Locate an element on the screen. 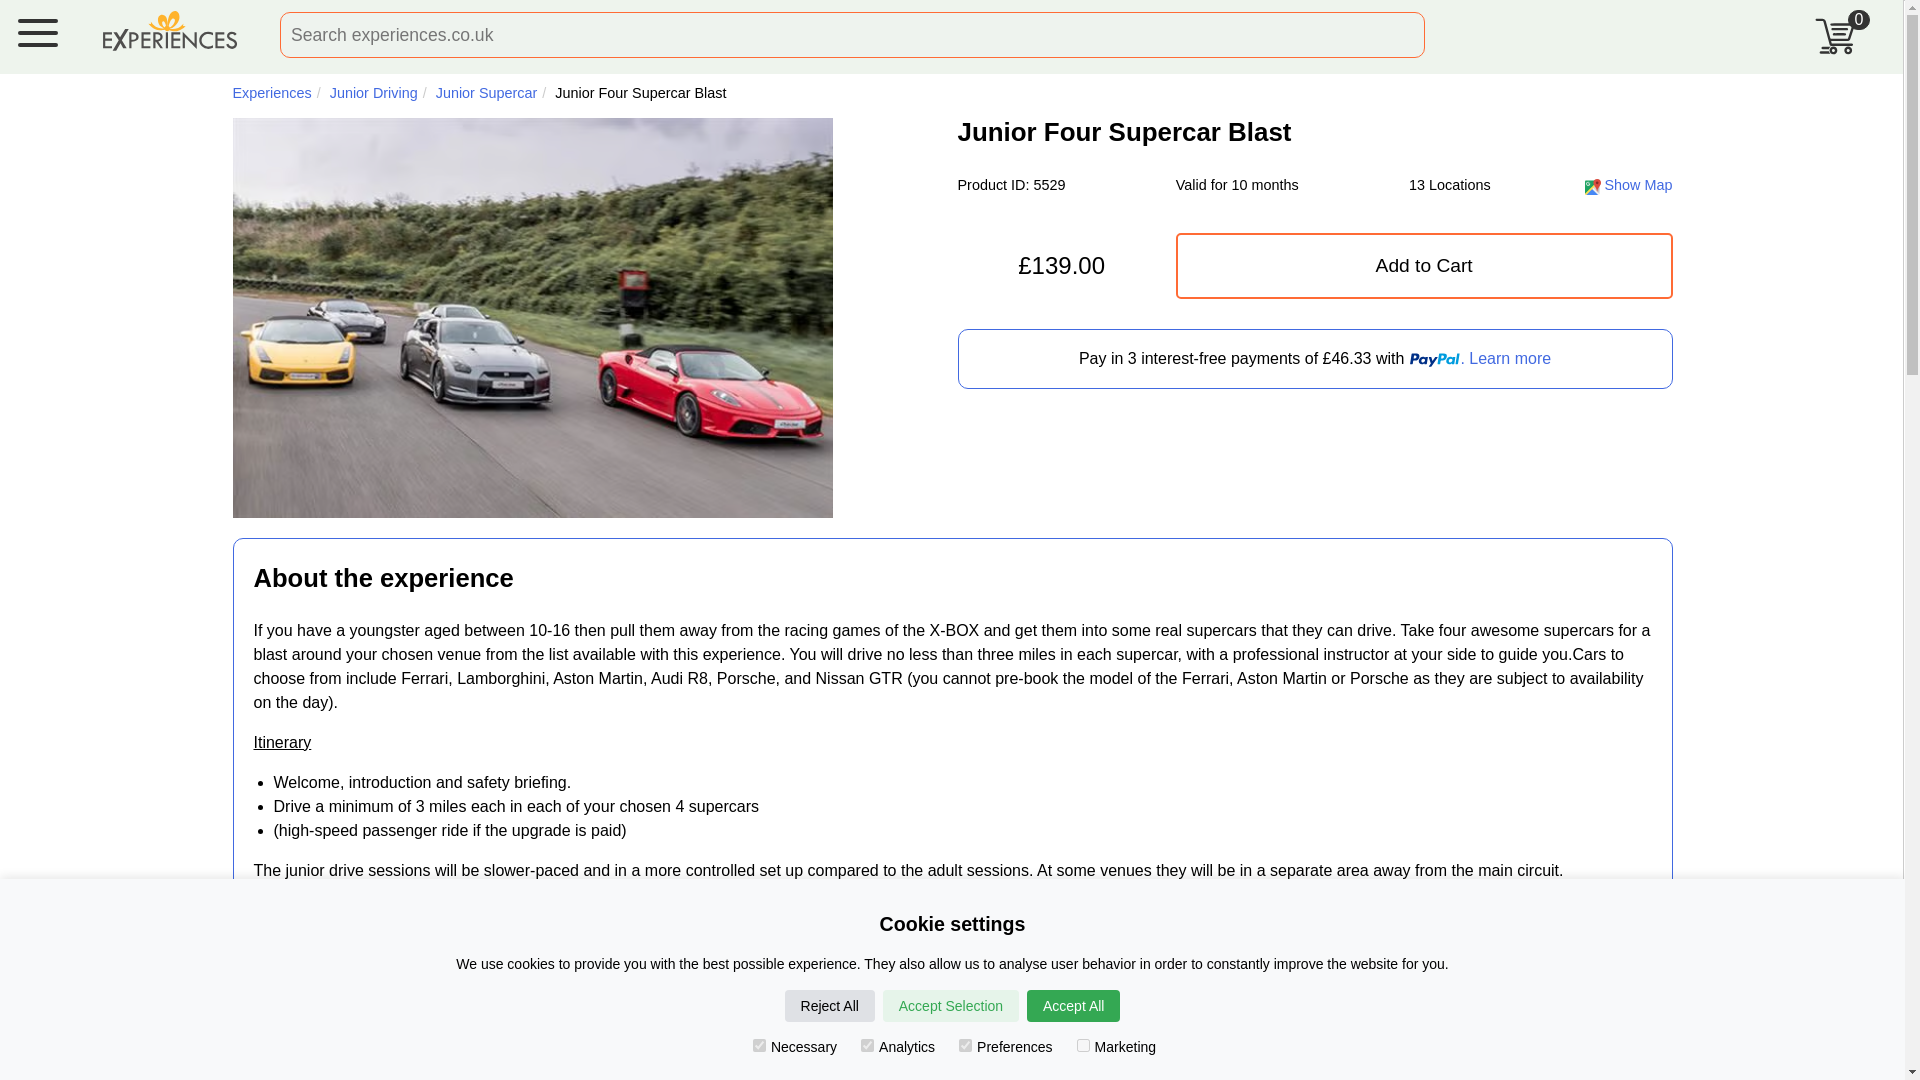 Image resolution: width=1920 pixels, height=1080 pixels. Marketing is located at coordinates (1084, 1044).